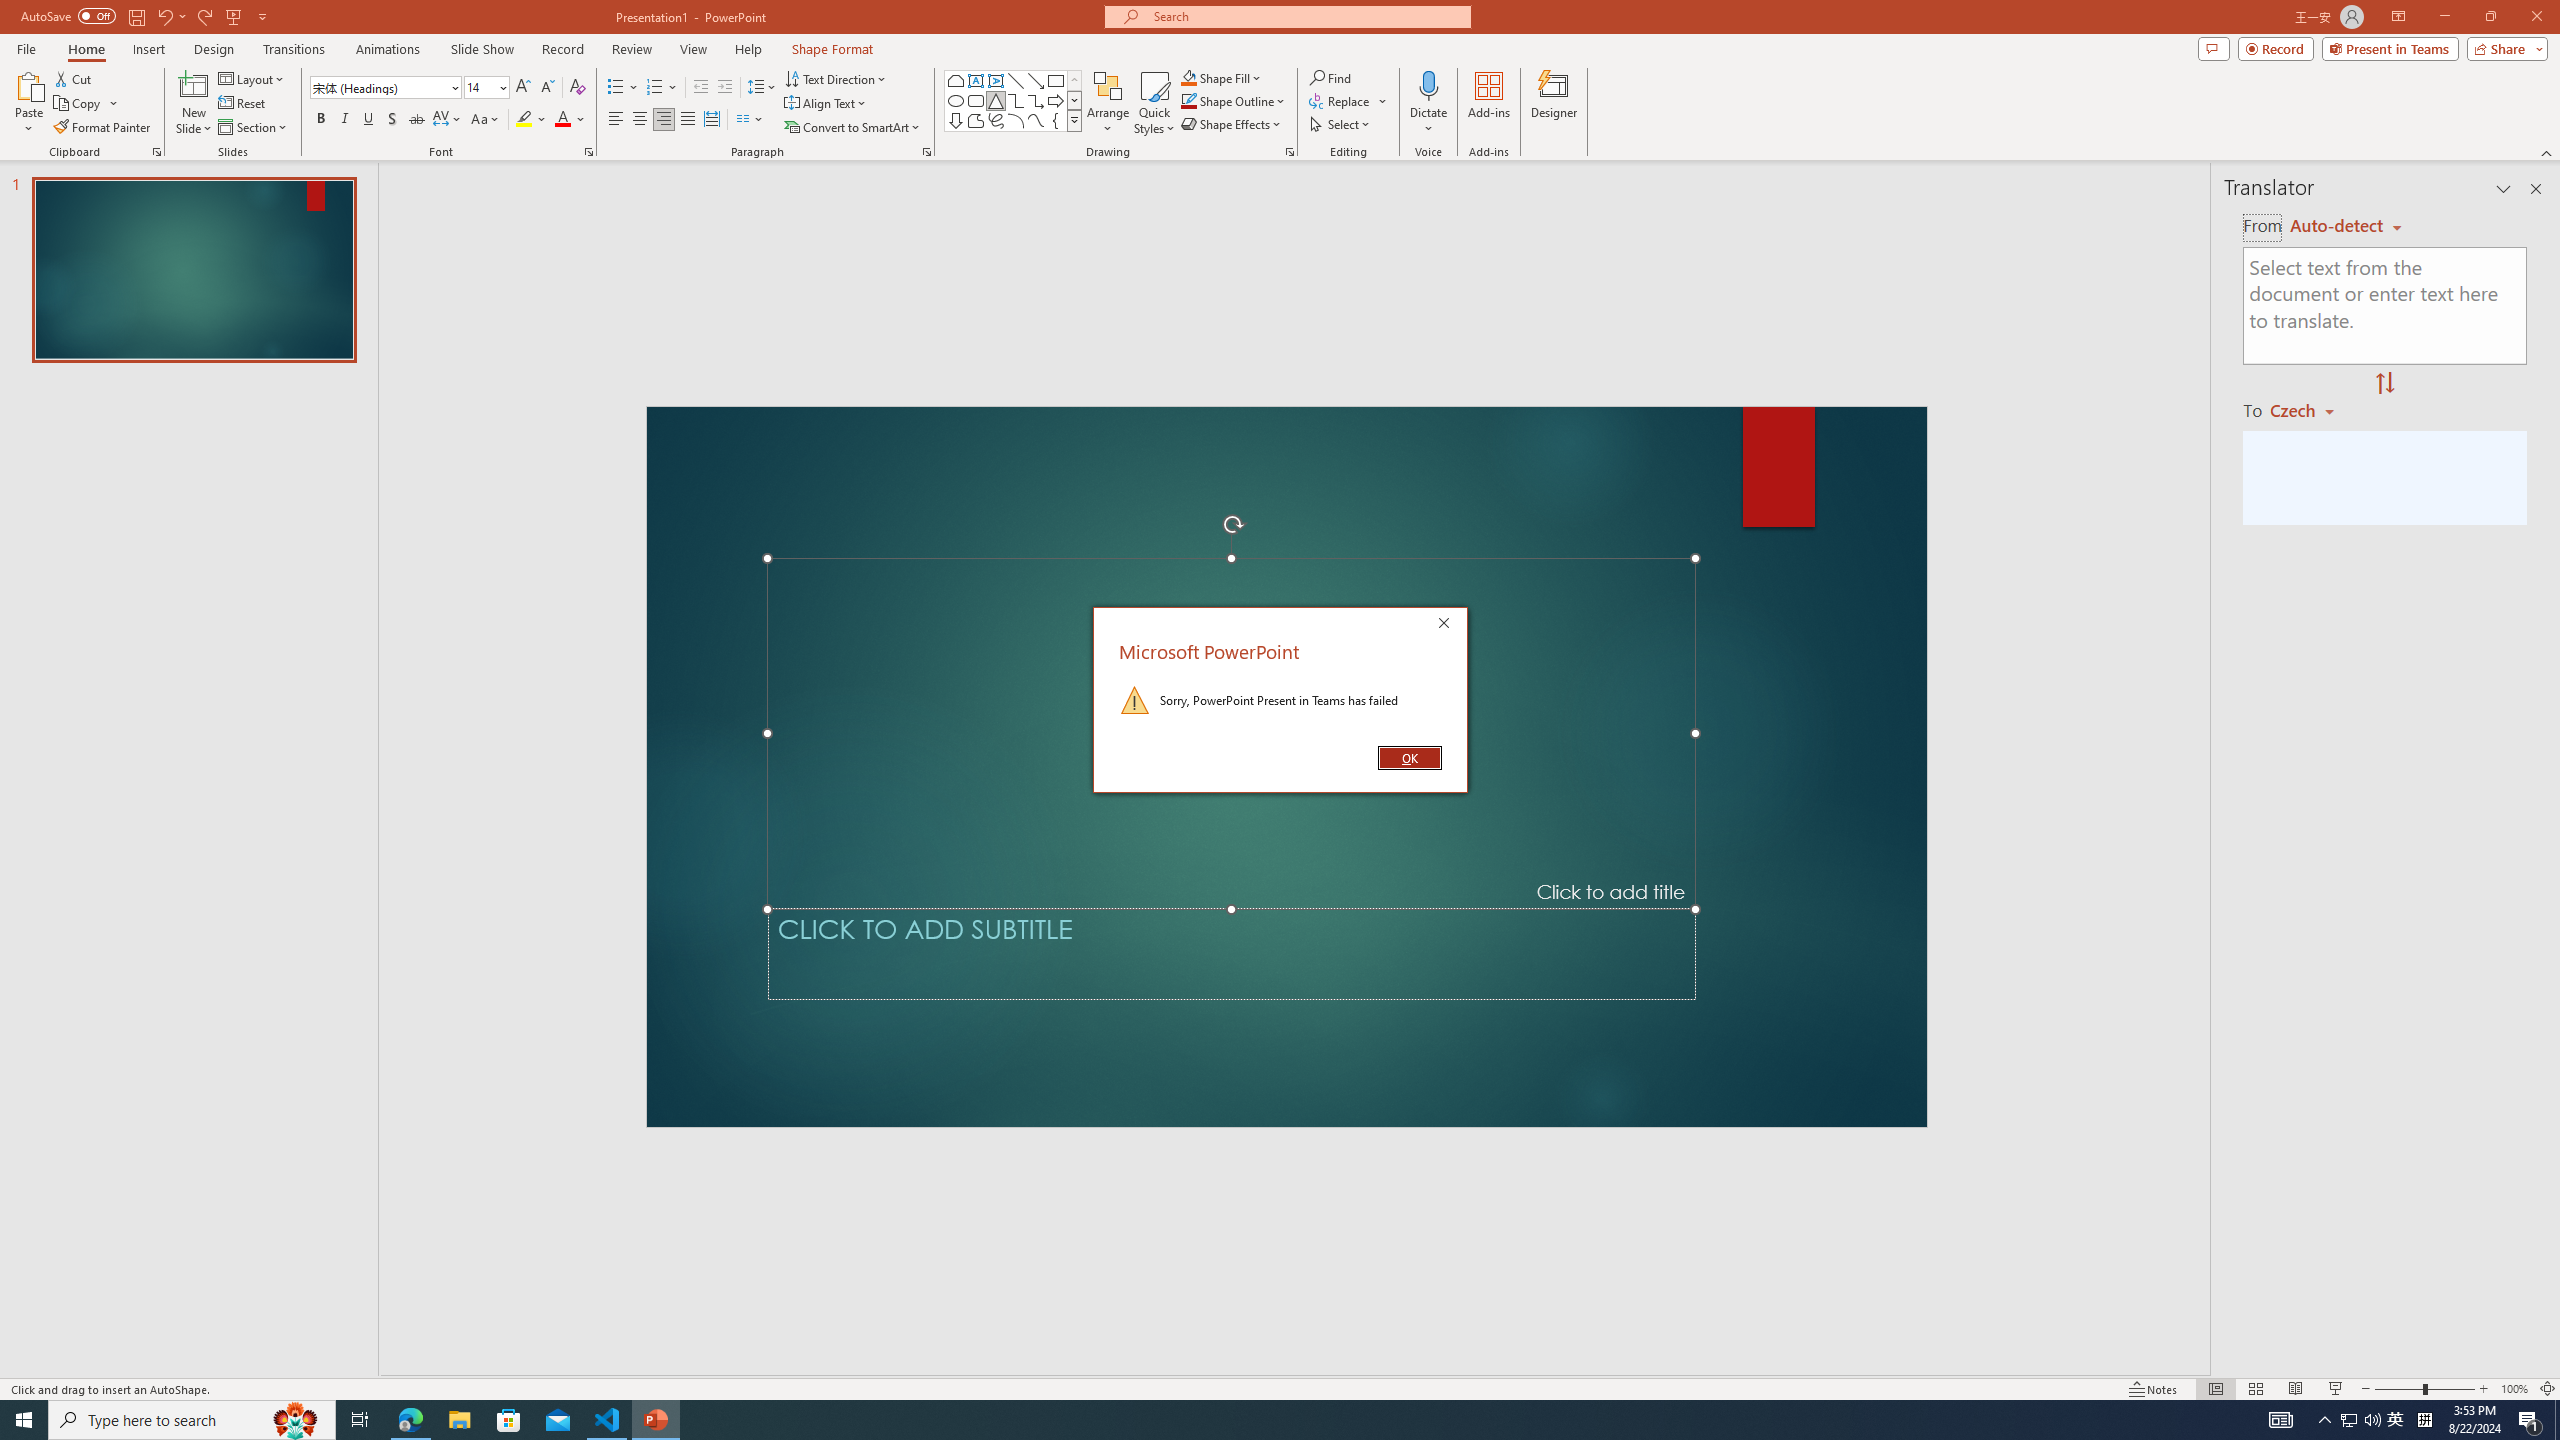 The width and height of the screenshot is (2560, 1440). Describe the element at coordinates (956, 80) in the screenshot. I see `Rectangle: Top Corners Snipped` at that location.